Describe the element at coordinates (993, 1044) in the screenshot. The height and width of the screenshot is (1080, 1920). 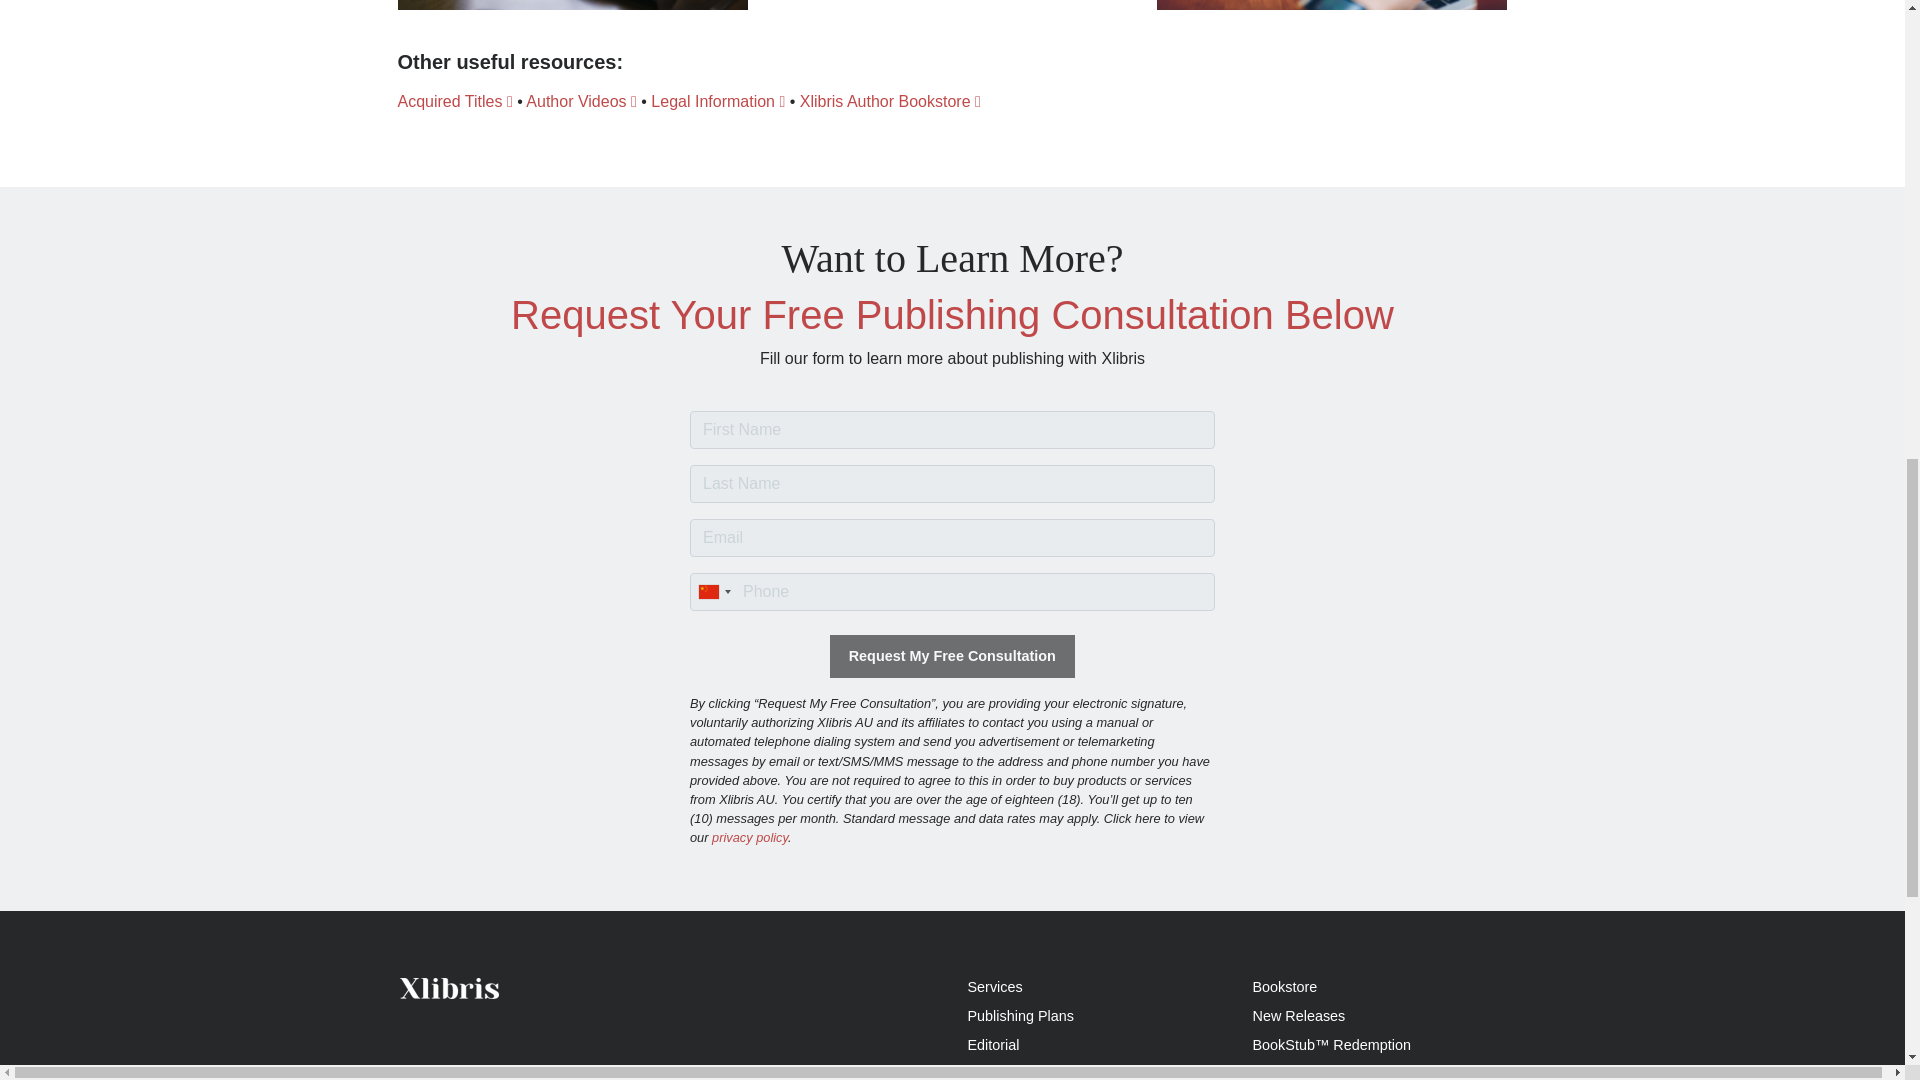
I see `Editorial` at that location.